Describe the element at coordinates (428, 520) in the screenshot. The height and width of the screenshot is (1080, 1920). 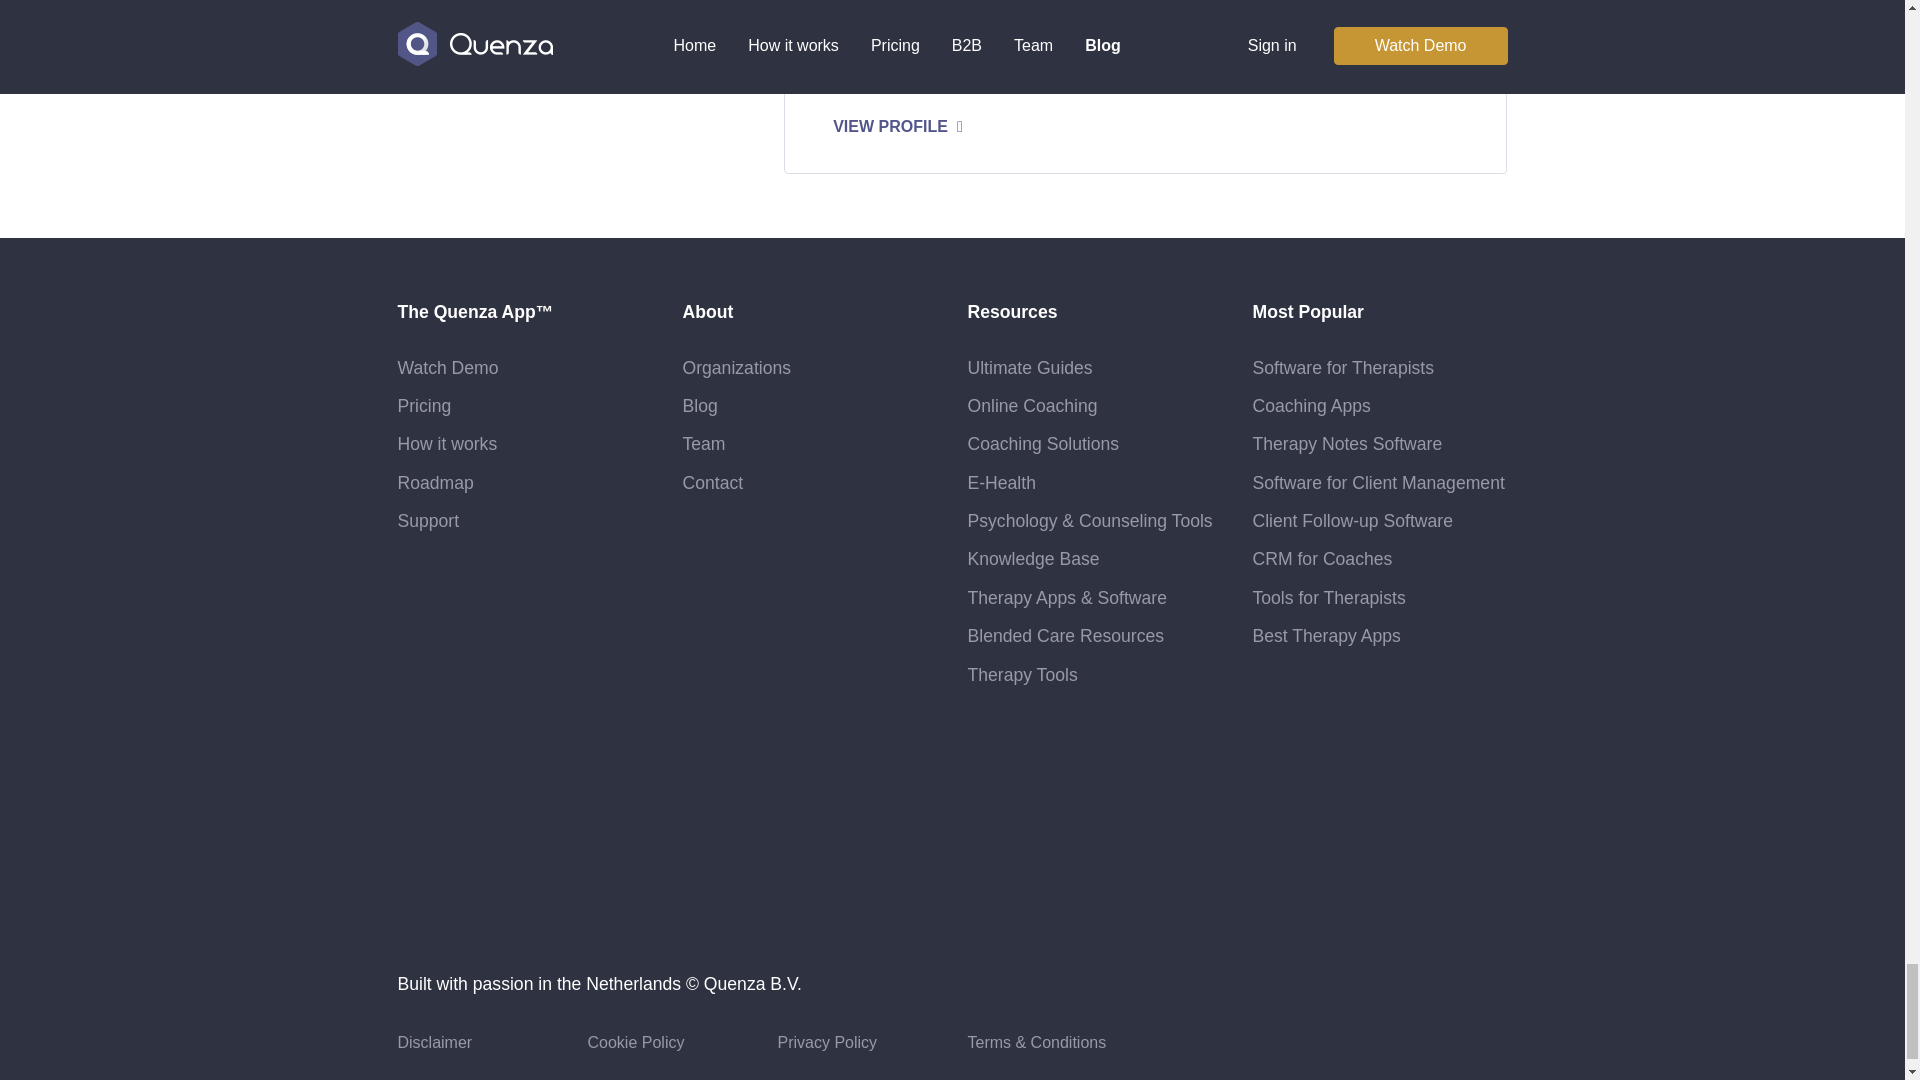
I see `Support` at that location.